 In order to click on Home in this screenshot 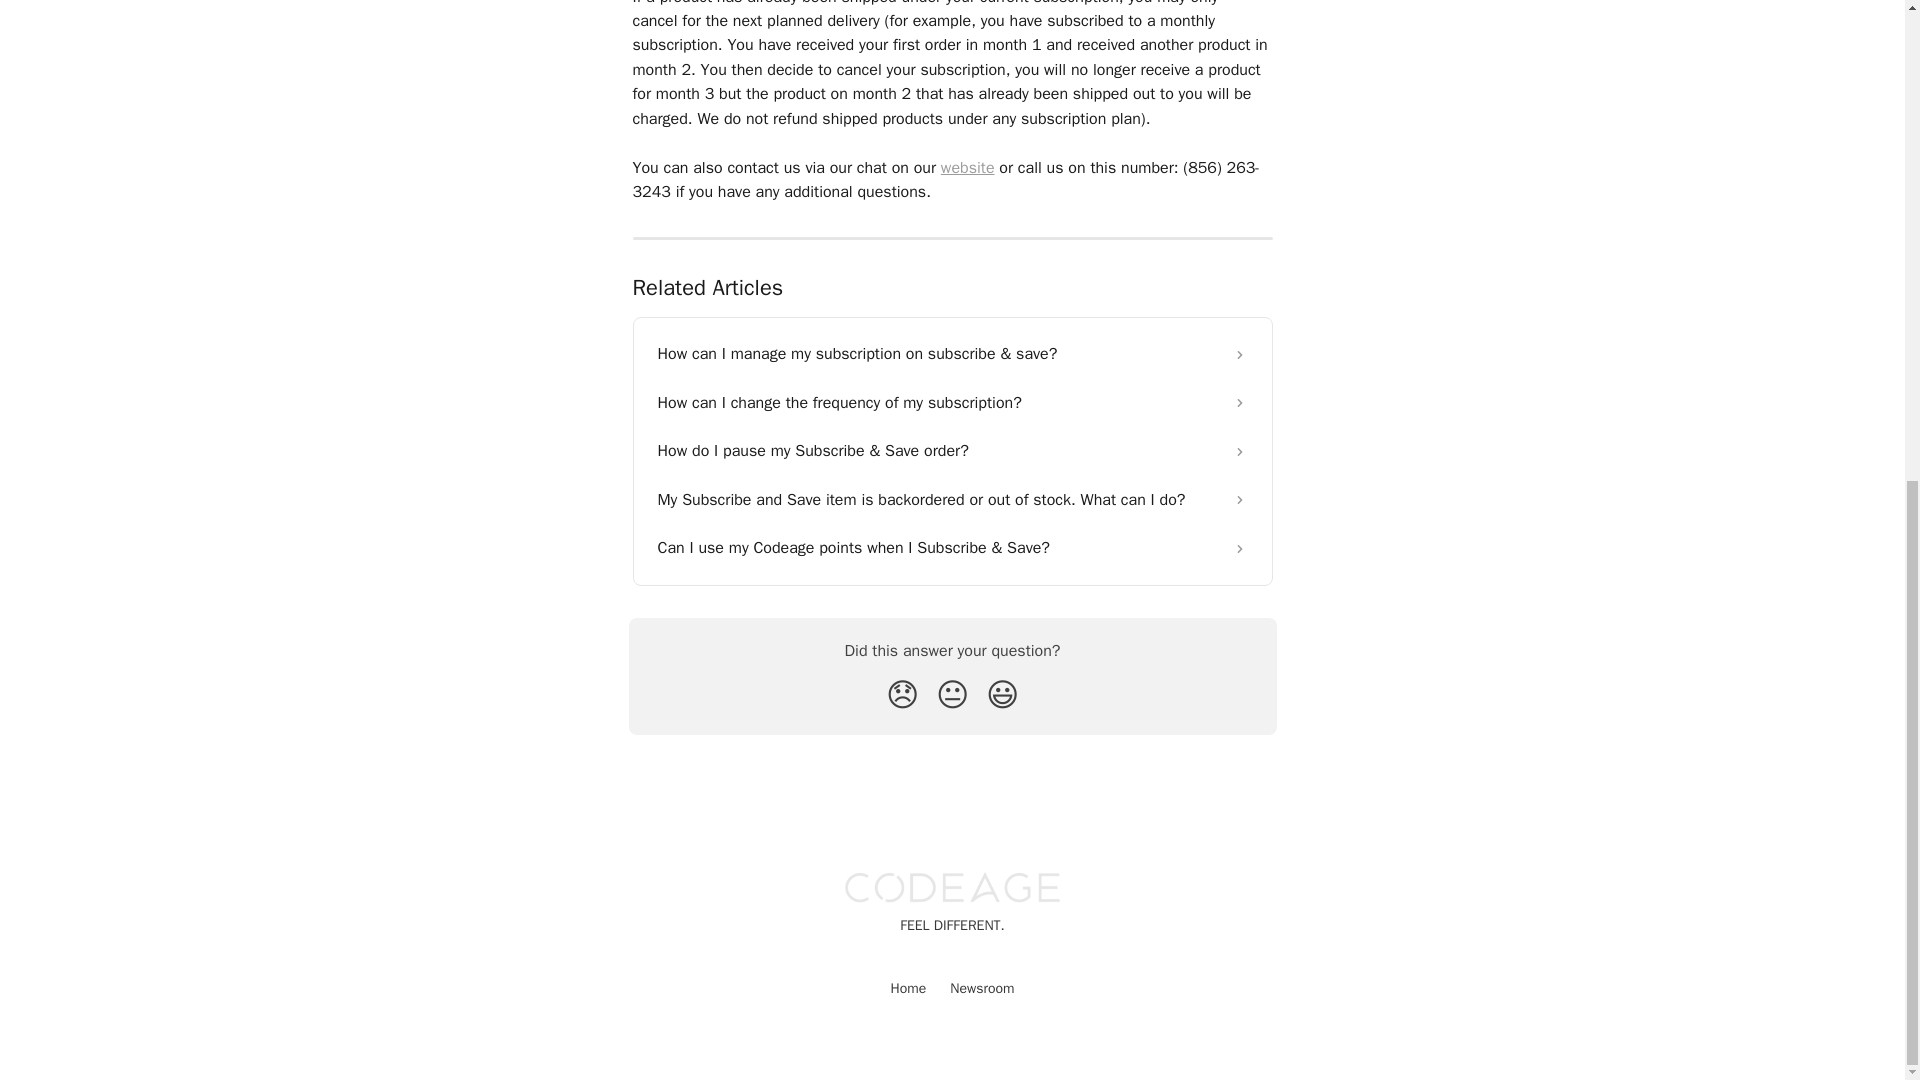, I will do `click(908, 988)`.